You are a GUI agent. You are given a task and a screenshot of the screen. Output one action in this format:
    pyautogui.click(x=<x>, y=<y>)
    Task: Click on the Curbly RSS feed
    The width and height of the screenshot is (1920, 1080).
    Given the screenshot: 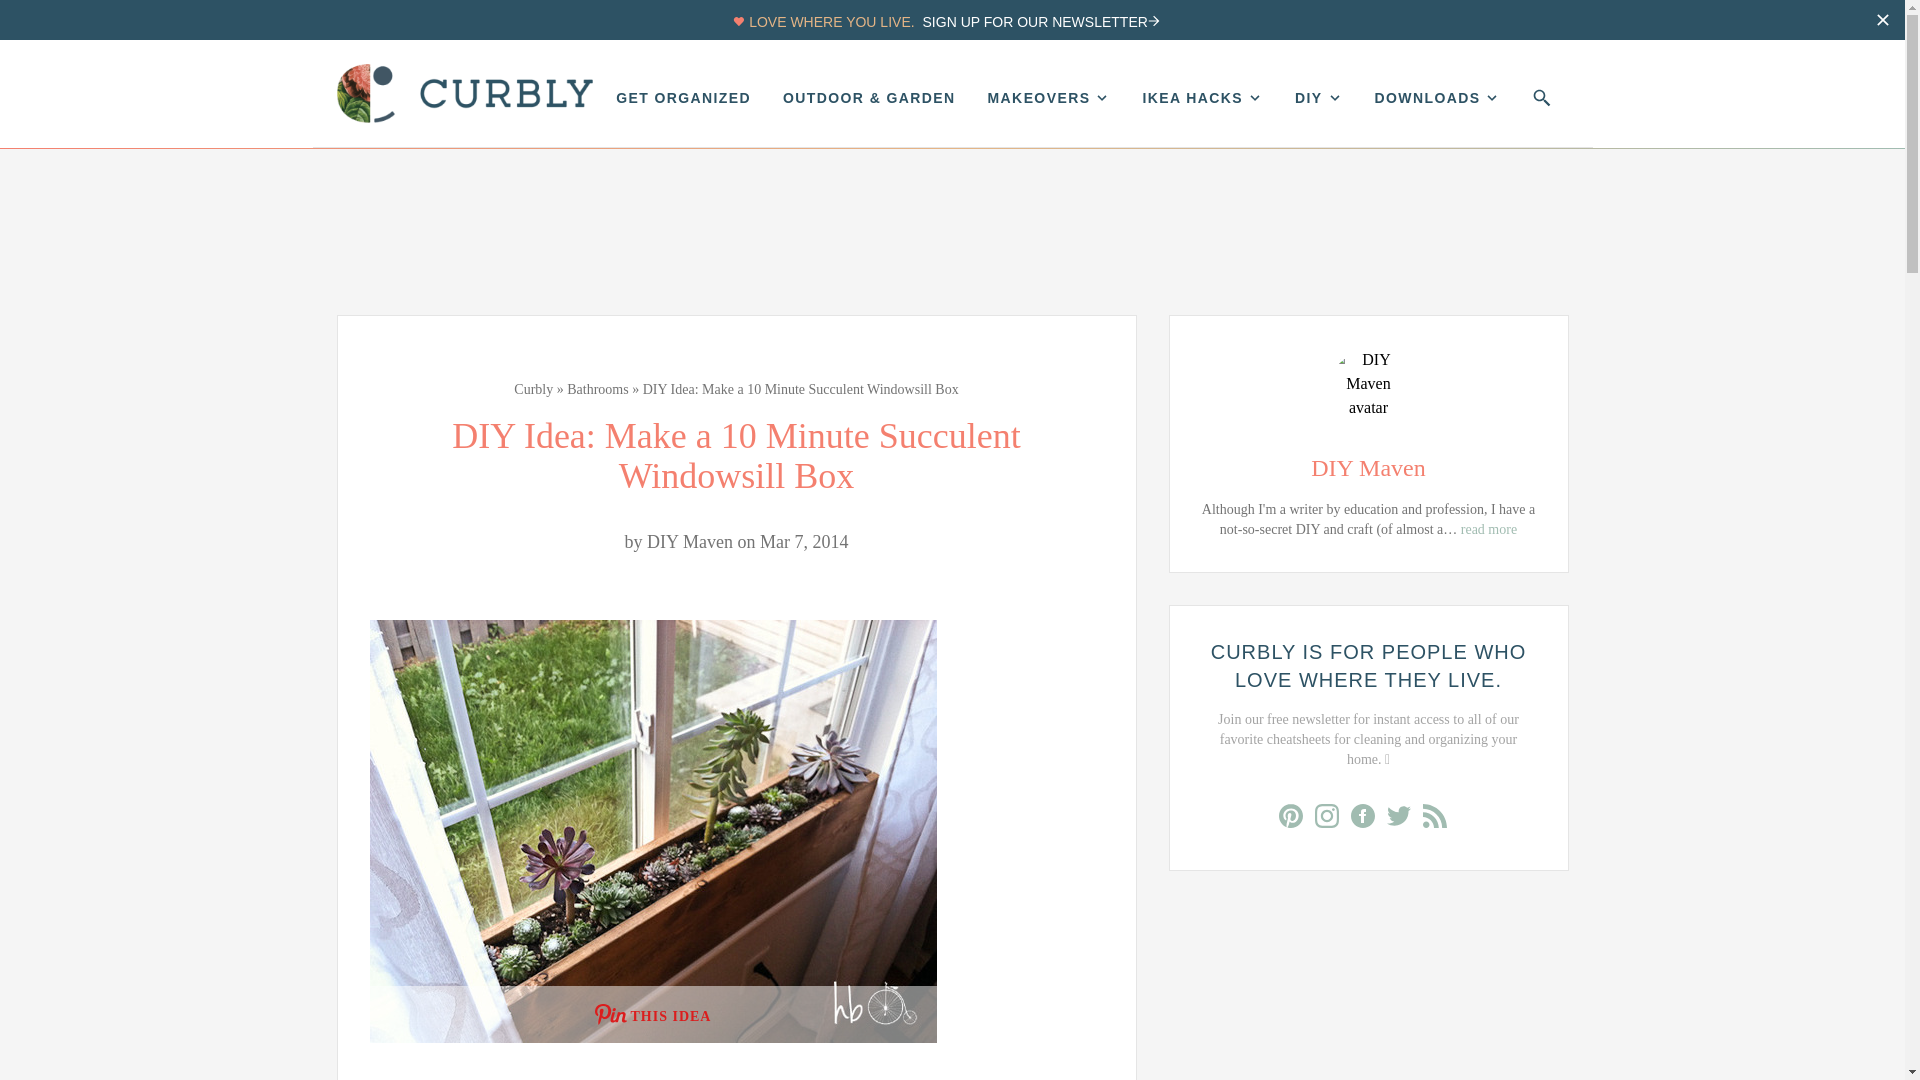 What is the action you would take?
    pyautogui.click(x=1440, y=820)
    